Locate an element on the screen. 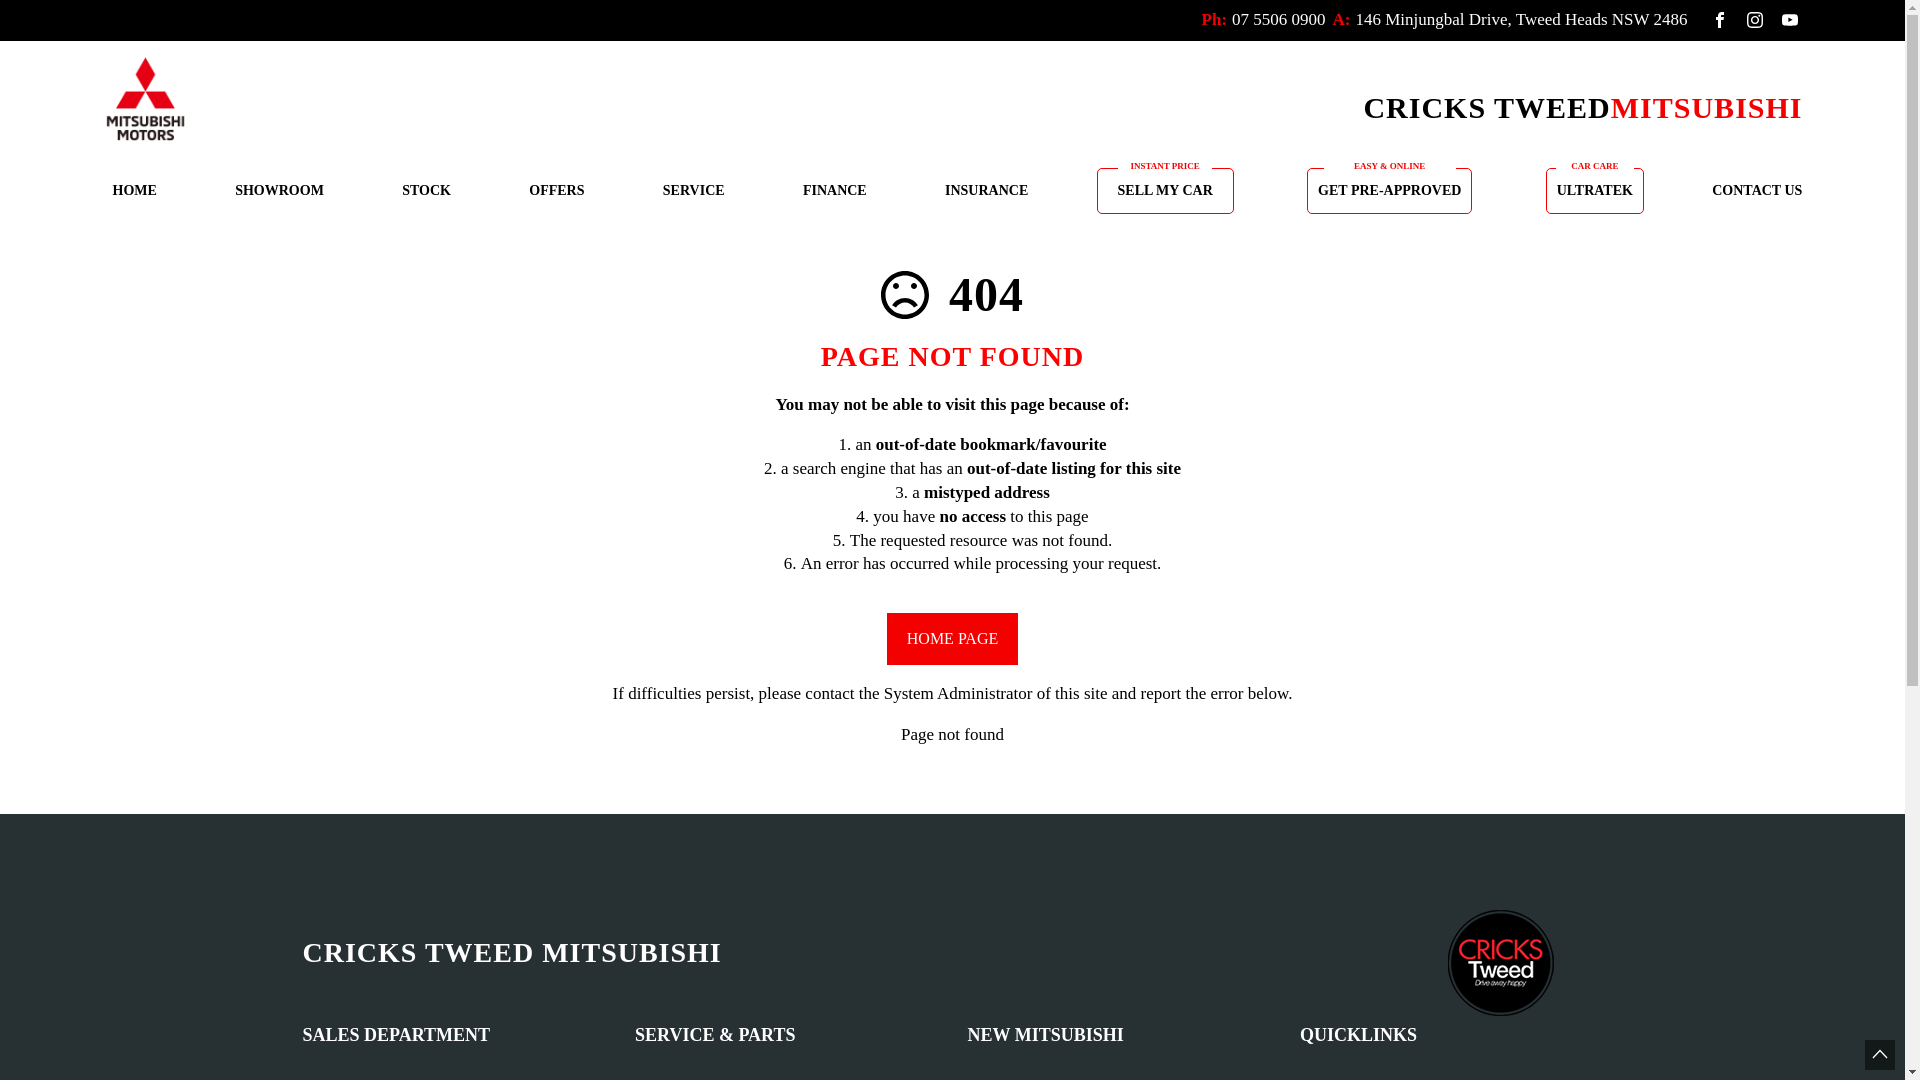 Image resolution: width=1920 pixels, height=1080 pixels. 07 5506 0900 is located at coordinates (1279, 20).